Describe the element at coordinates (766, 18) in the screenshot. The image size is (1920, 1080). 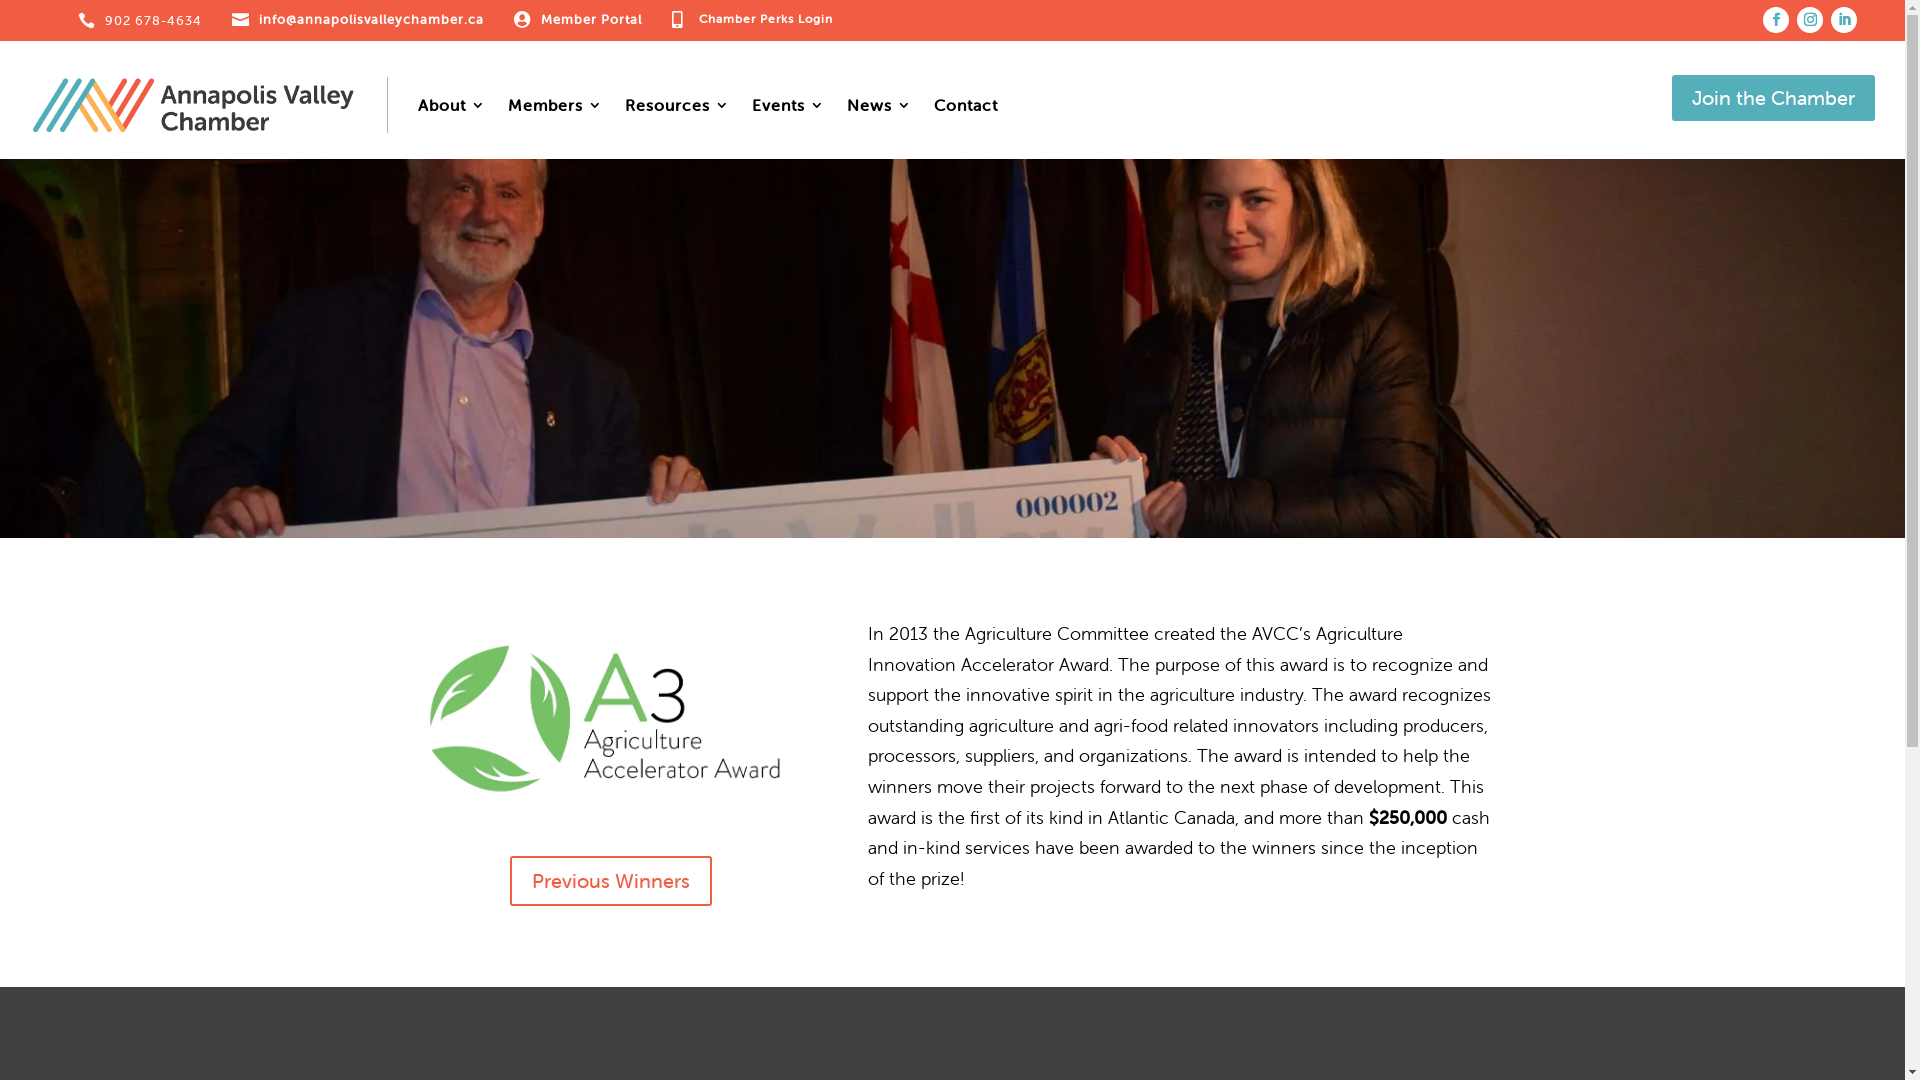
I see `Chamber Perks Login` at that location.